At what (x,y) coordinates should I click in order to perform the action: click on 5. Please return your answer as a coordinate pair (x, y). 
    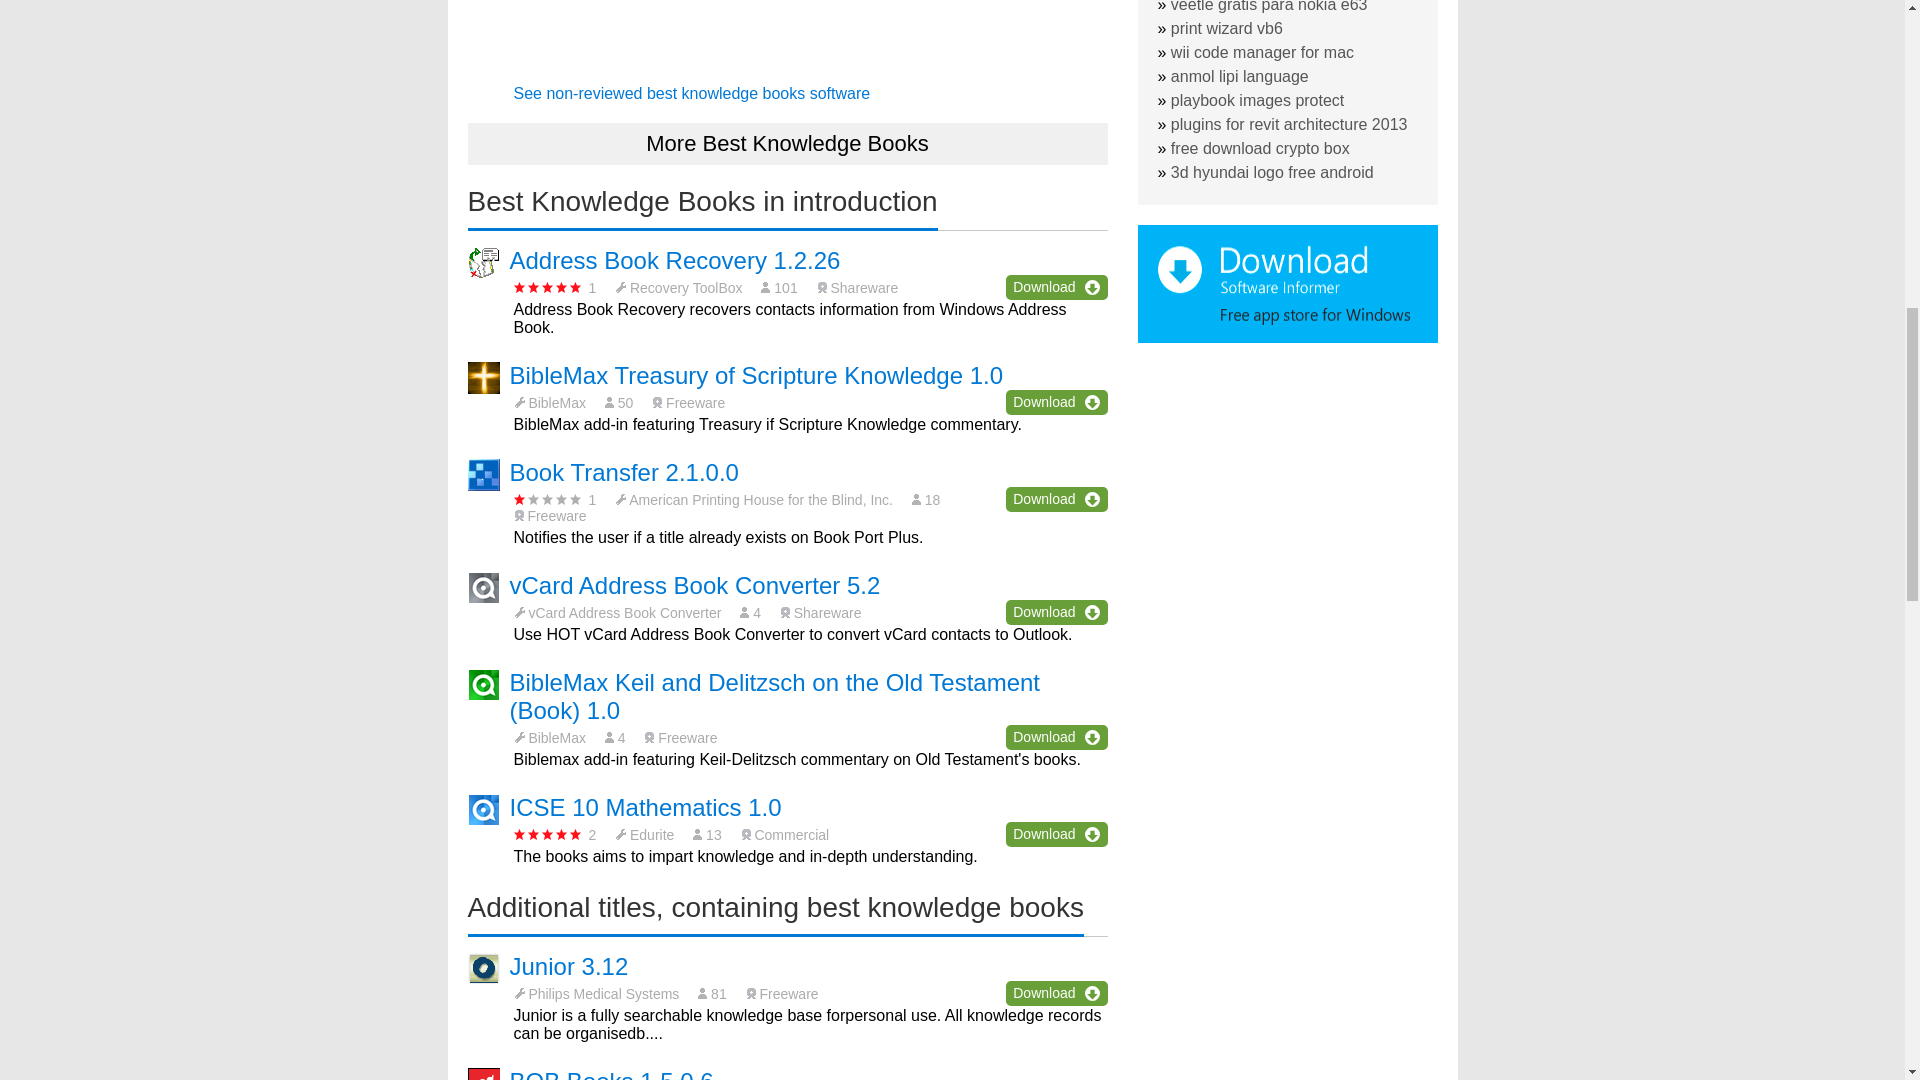
    Looking at the image, I should click on (548, 834).